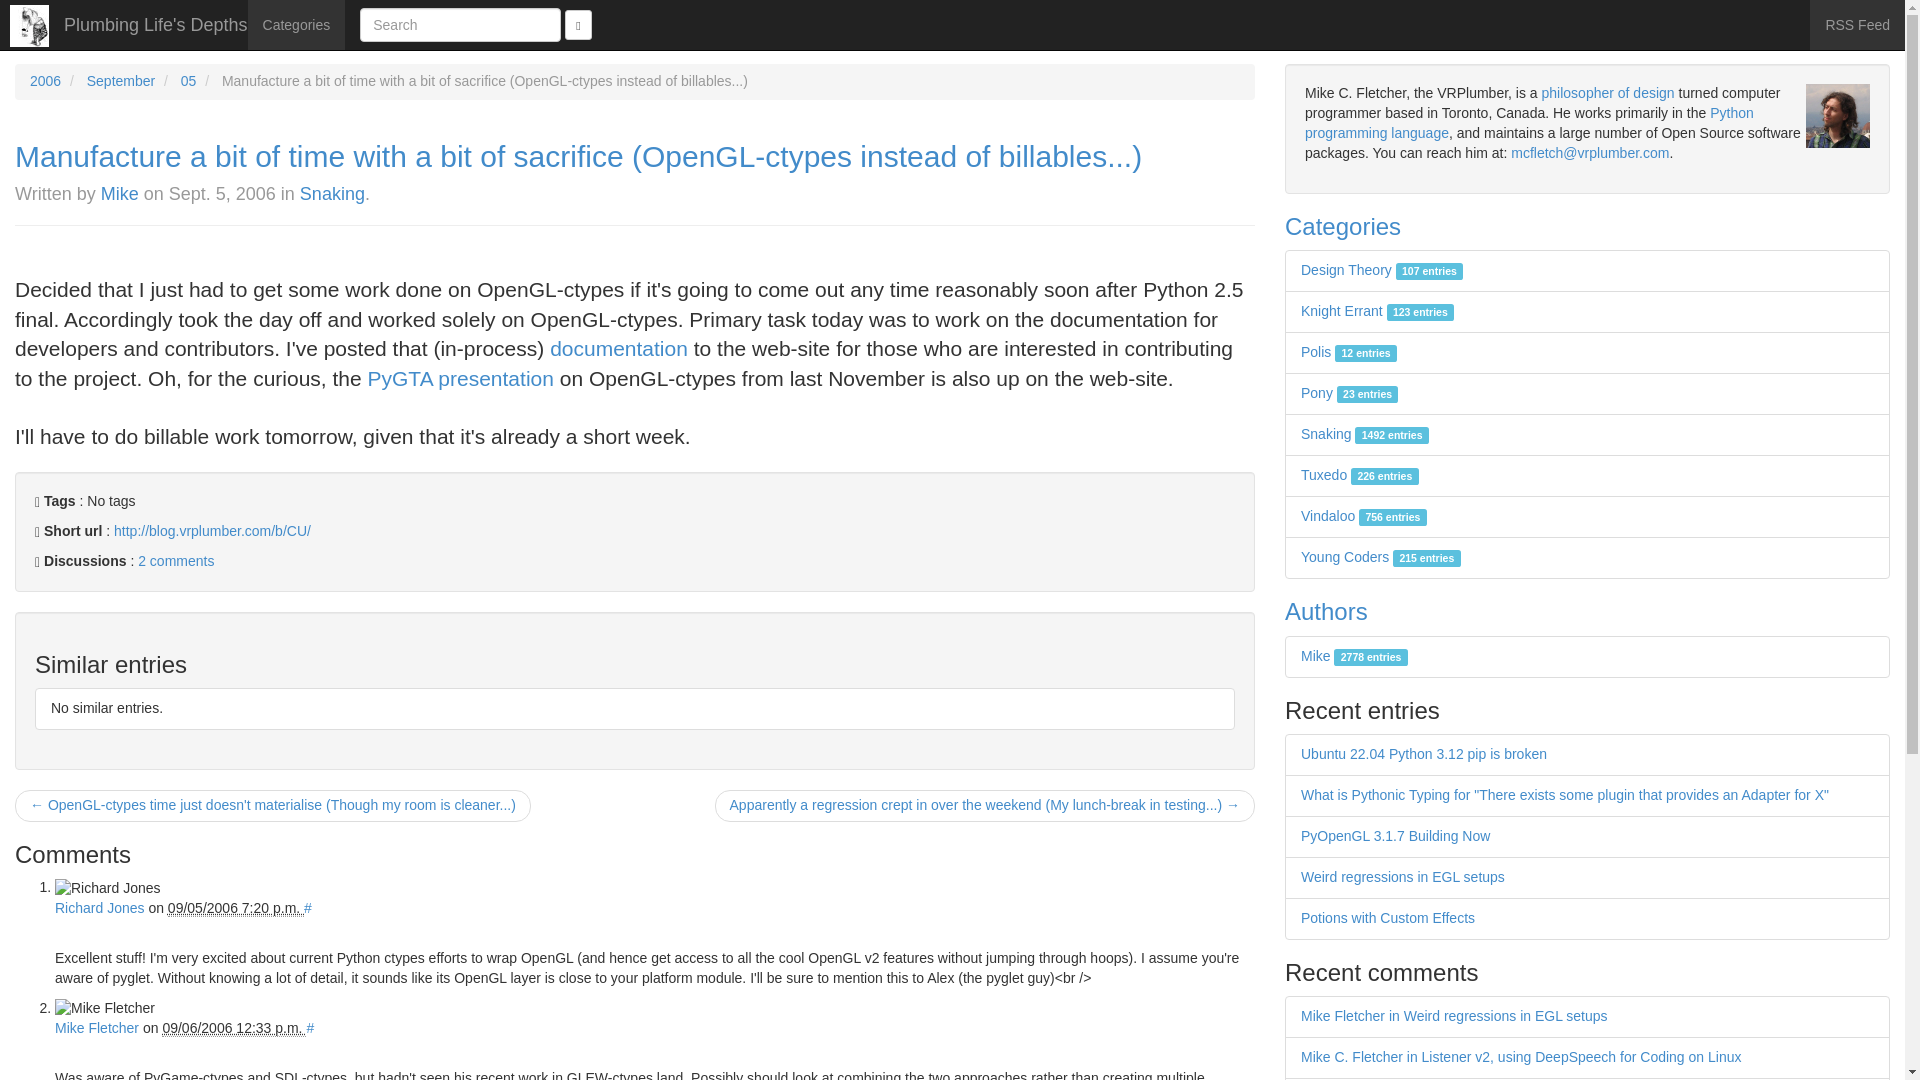 This screenshot has height=1080, width=1920. Describe the element at coordinates (100, 907) in the screenshot. I see `Richard Jones` at that location.